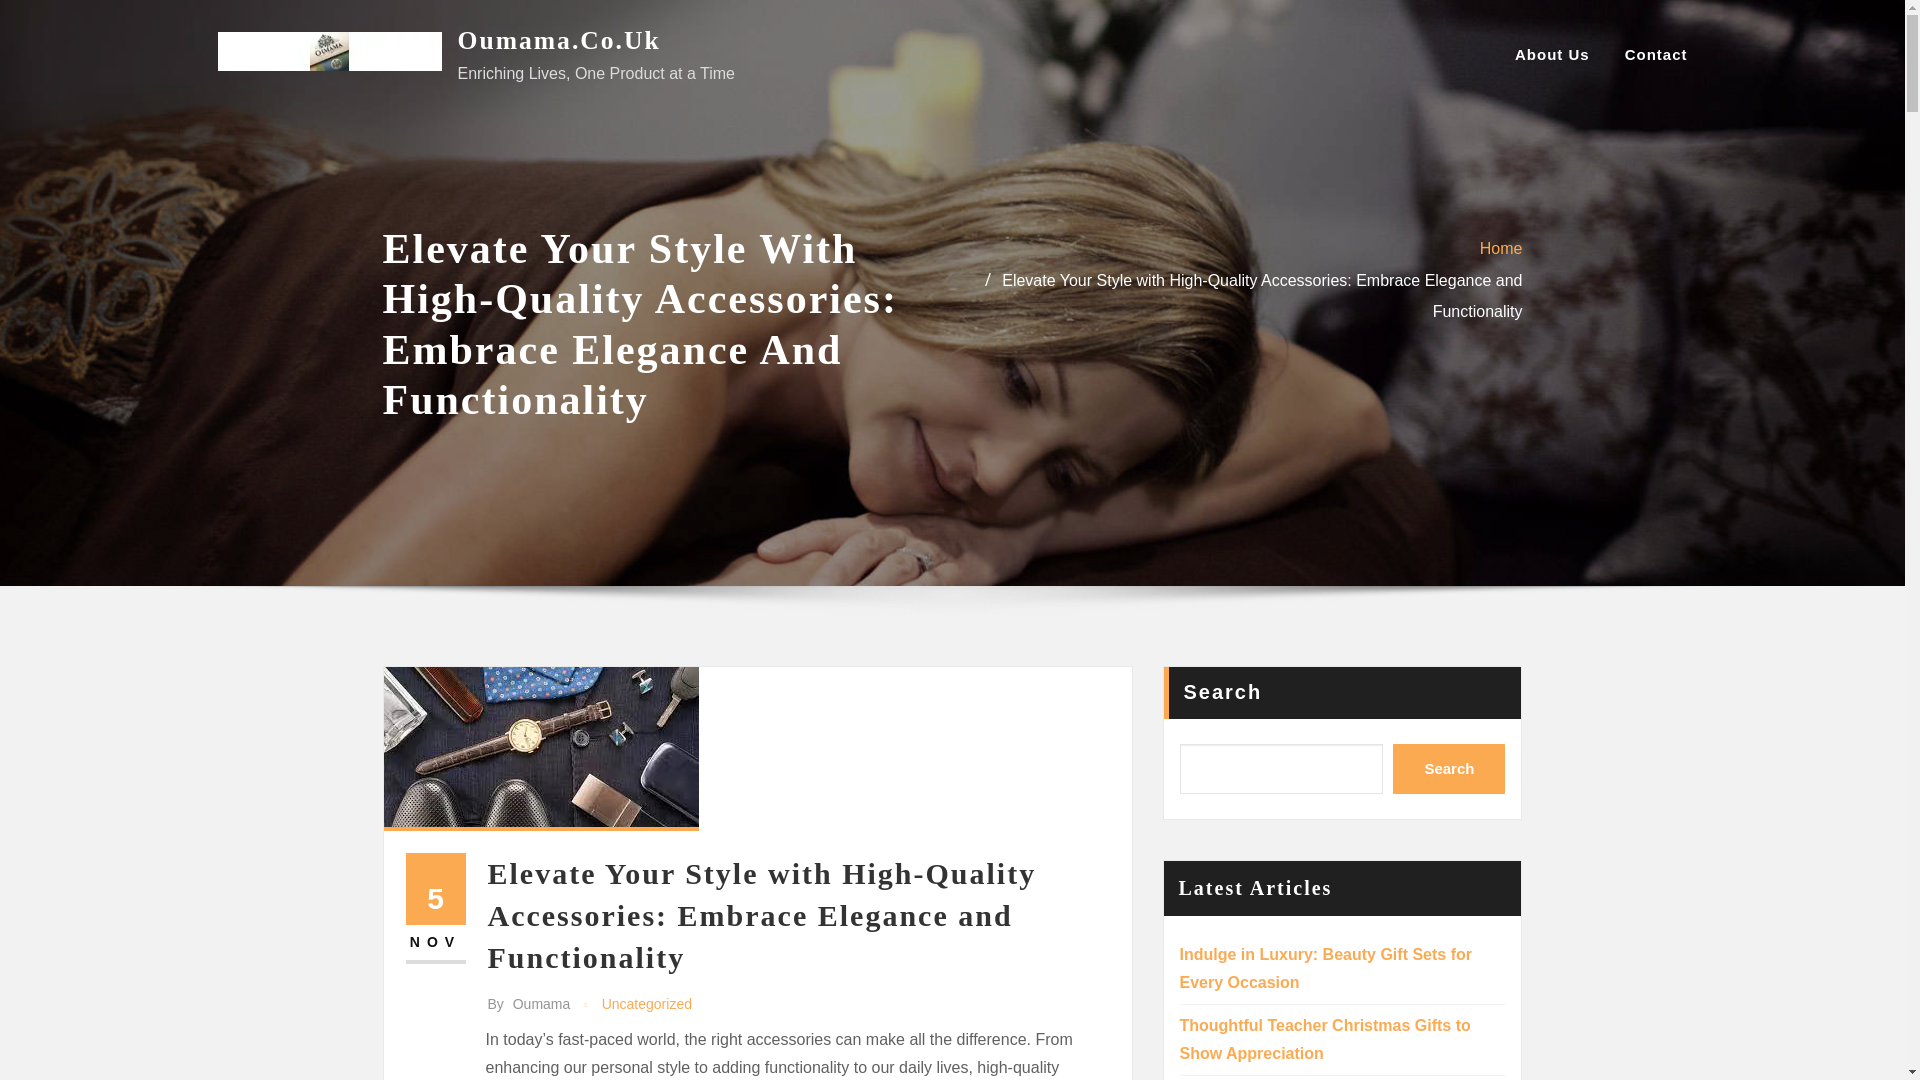 The image size is (1920, 1080). I want to click on Uncategorized, so click(646, 1004).